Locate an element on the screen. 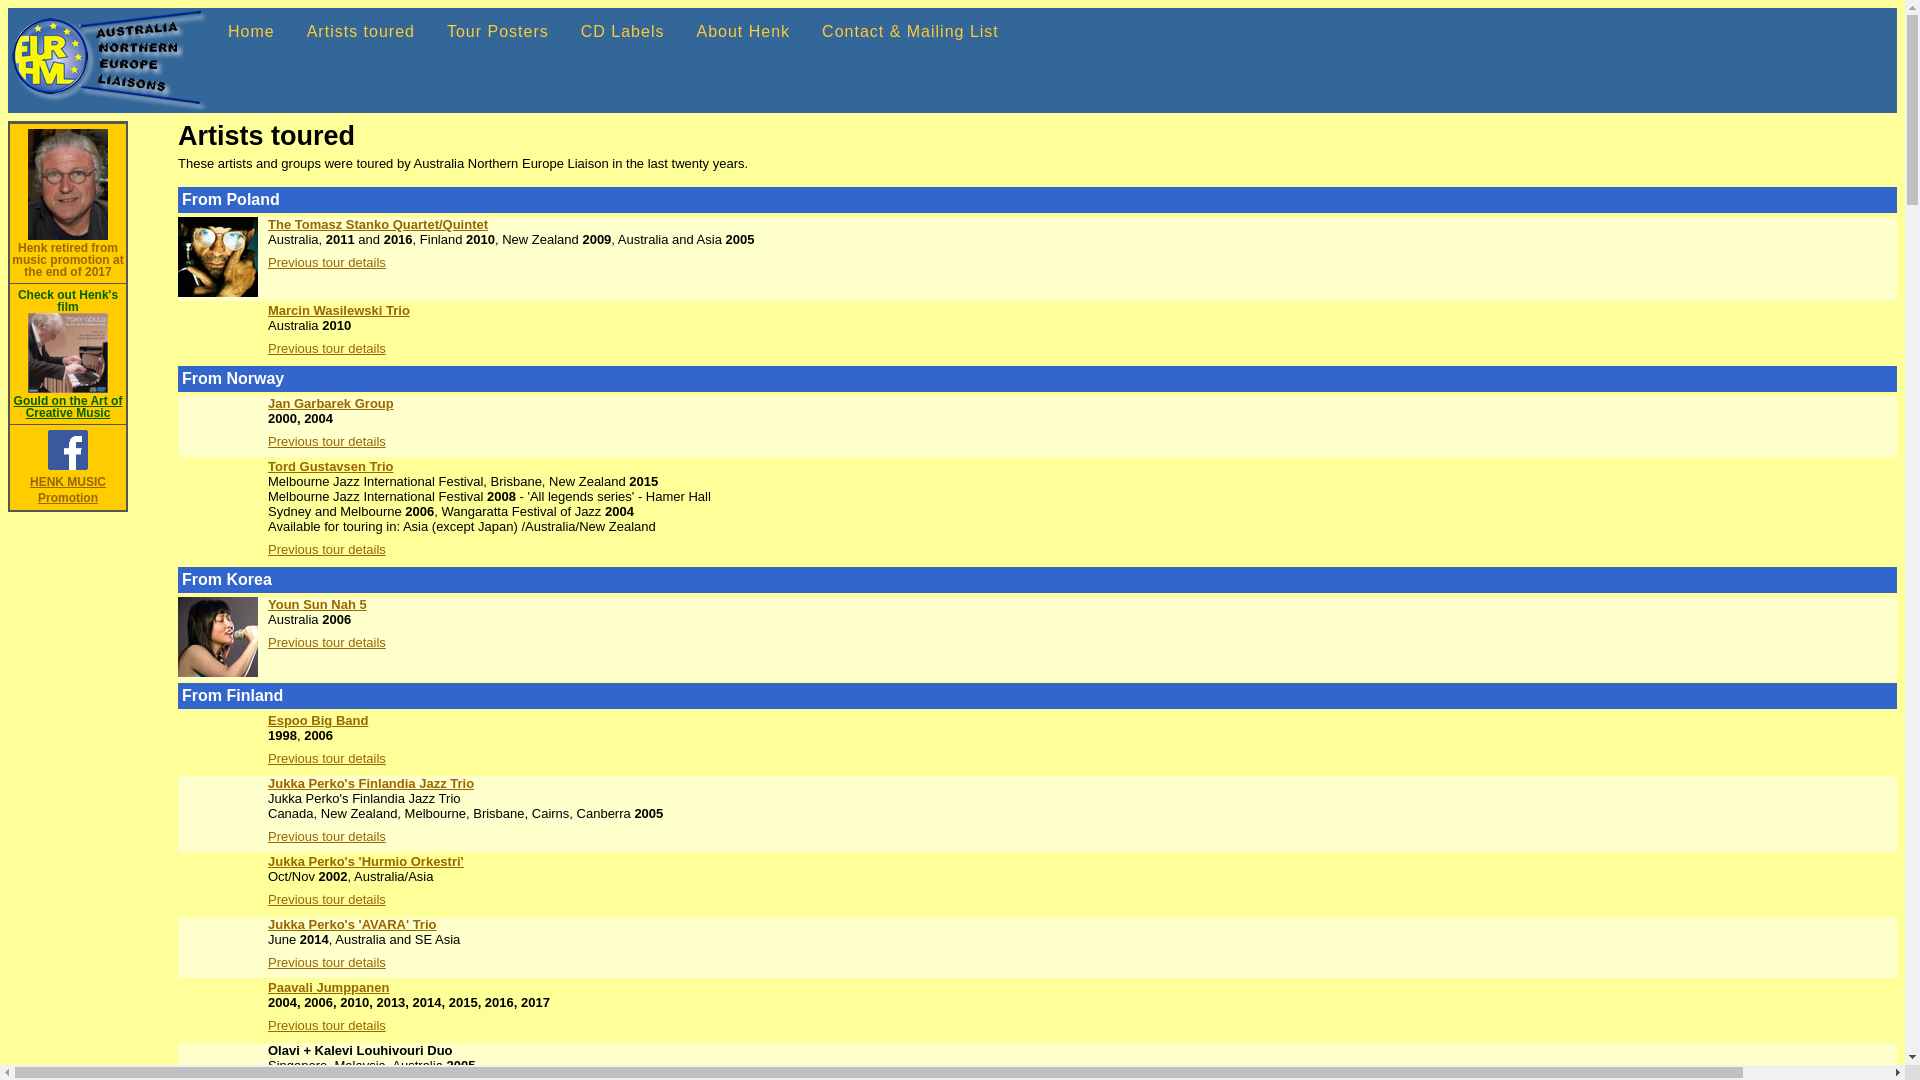 The height and width of the screenshot is (1080, 1920). Jukka Perko's 'Hurmio Orkestri' is located at coordinates (366, 862).